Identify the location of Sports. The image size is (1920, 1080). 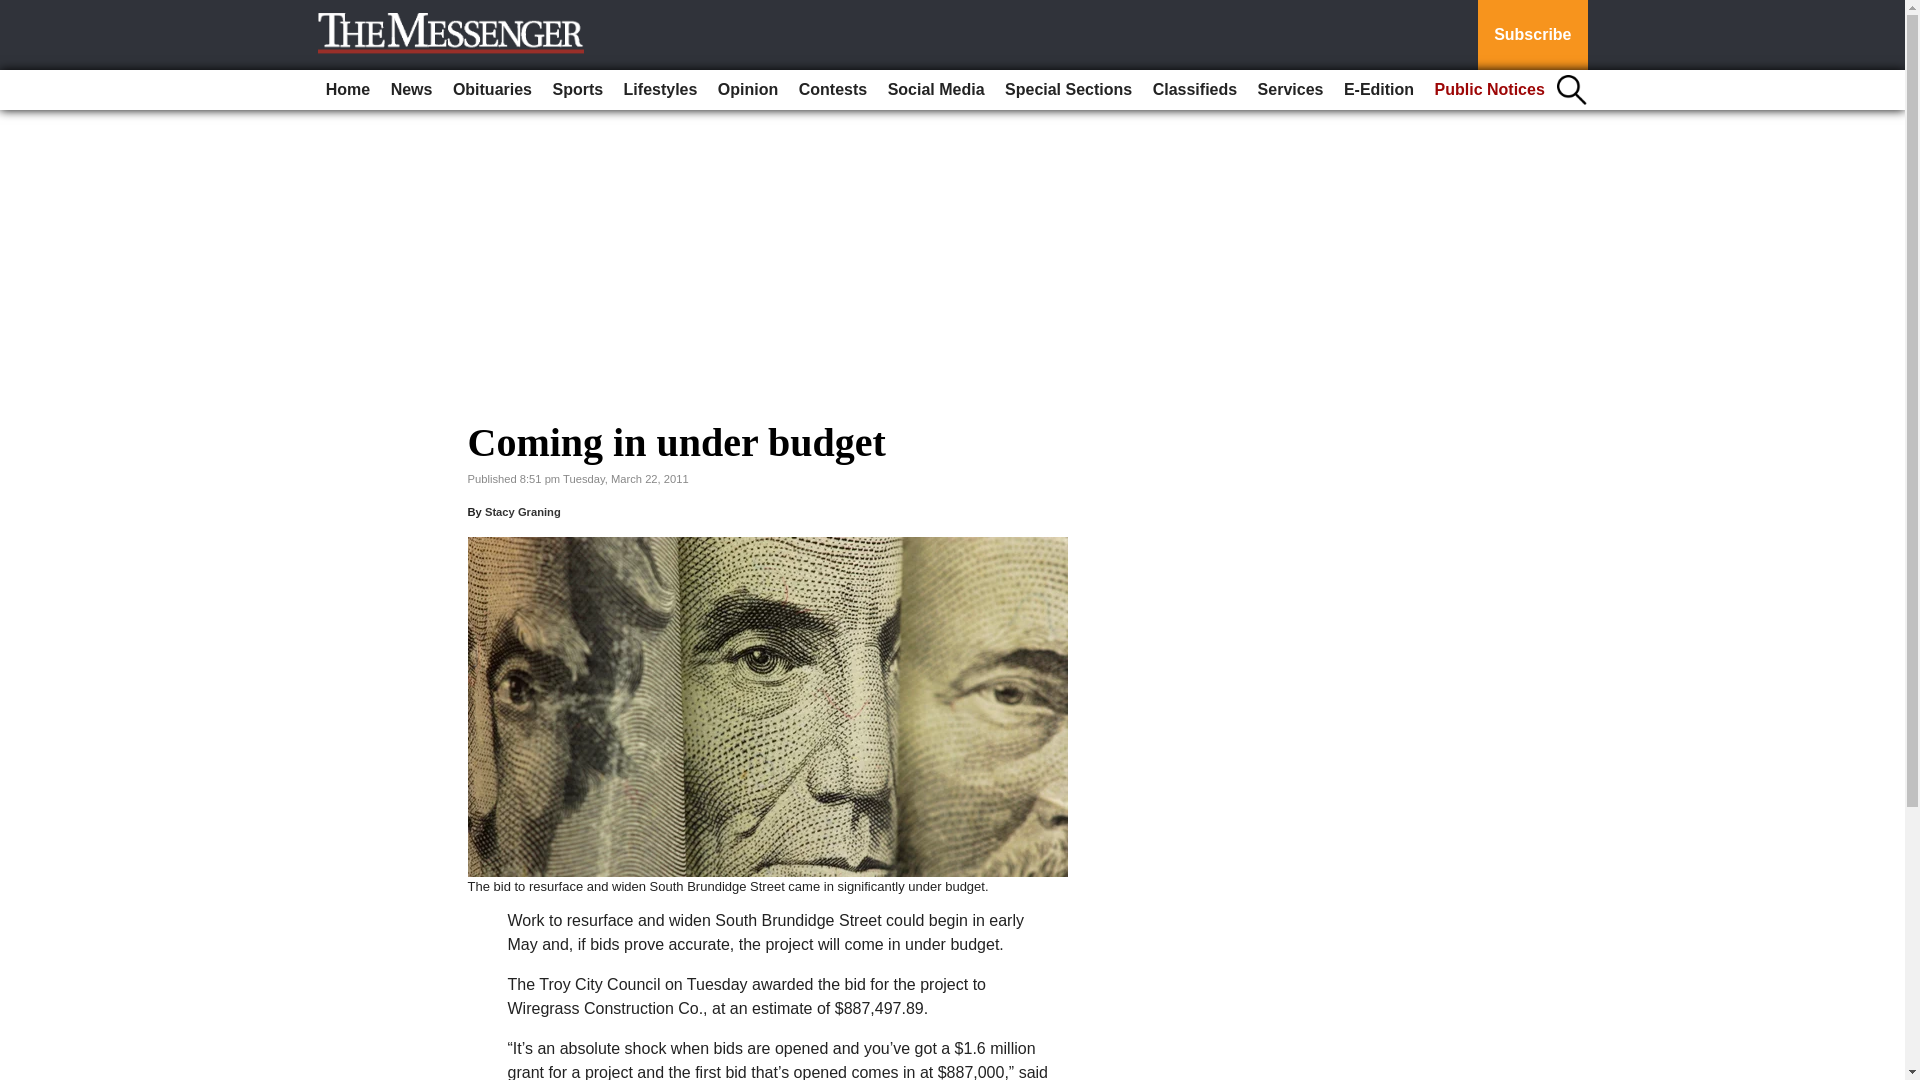
(576, 90).